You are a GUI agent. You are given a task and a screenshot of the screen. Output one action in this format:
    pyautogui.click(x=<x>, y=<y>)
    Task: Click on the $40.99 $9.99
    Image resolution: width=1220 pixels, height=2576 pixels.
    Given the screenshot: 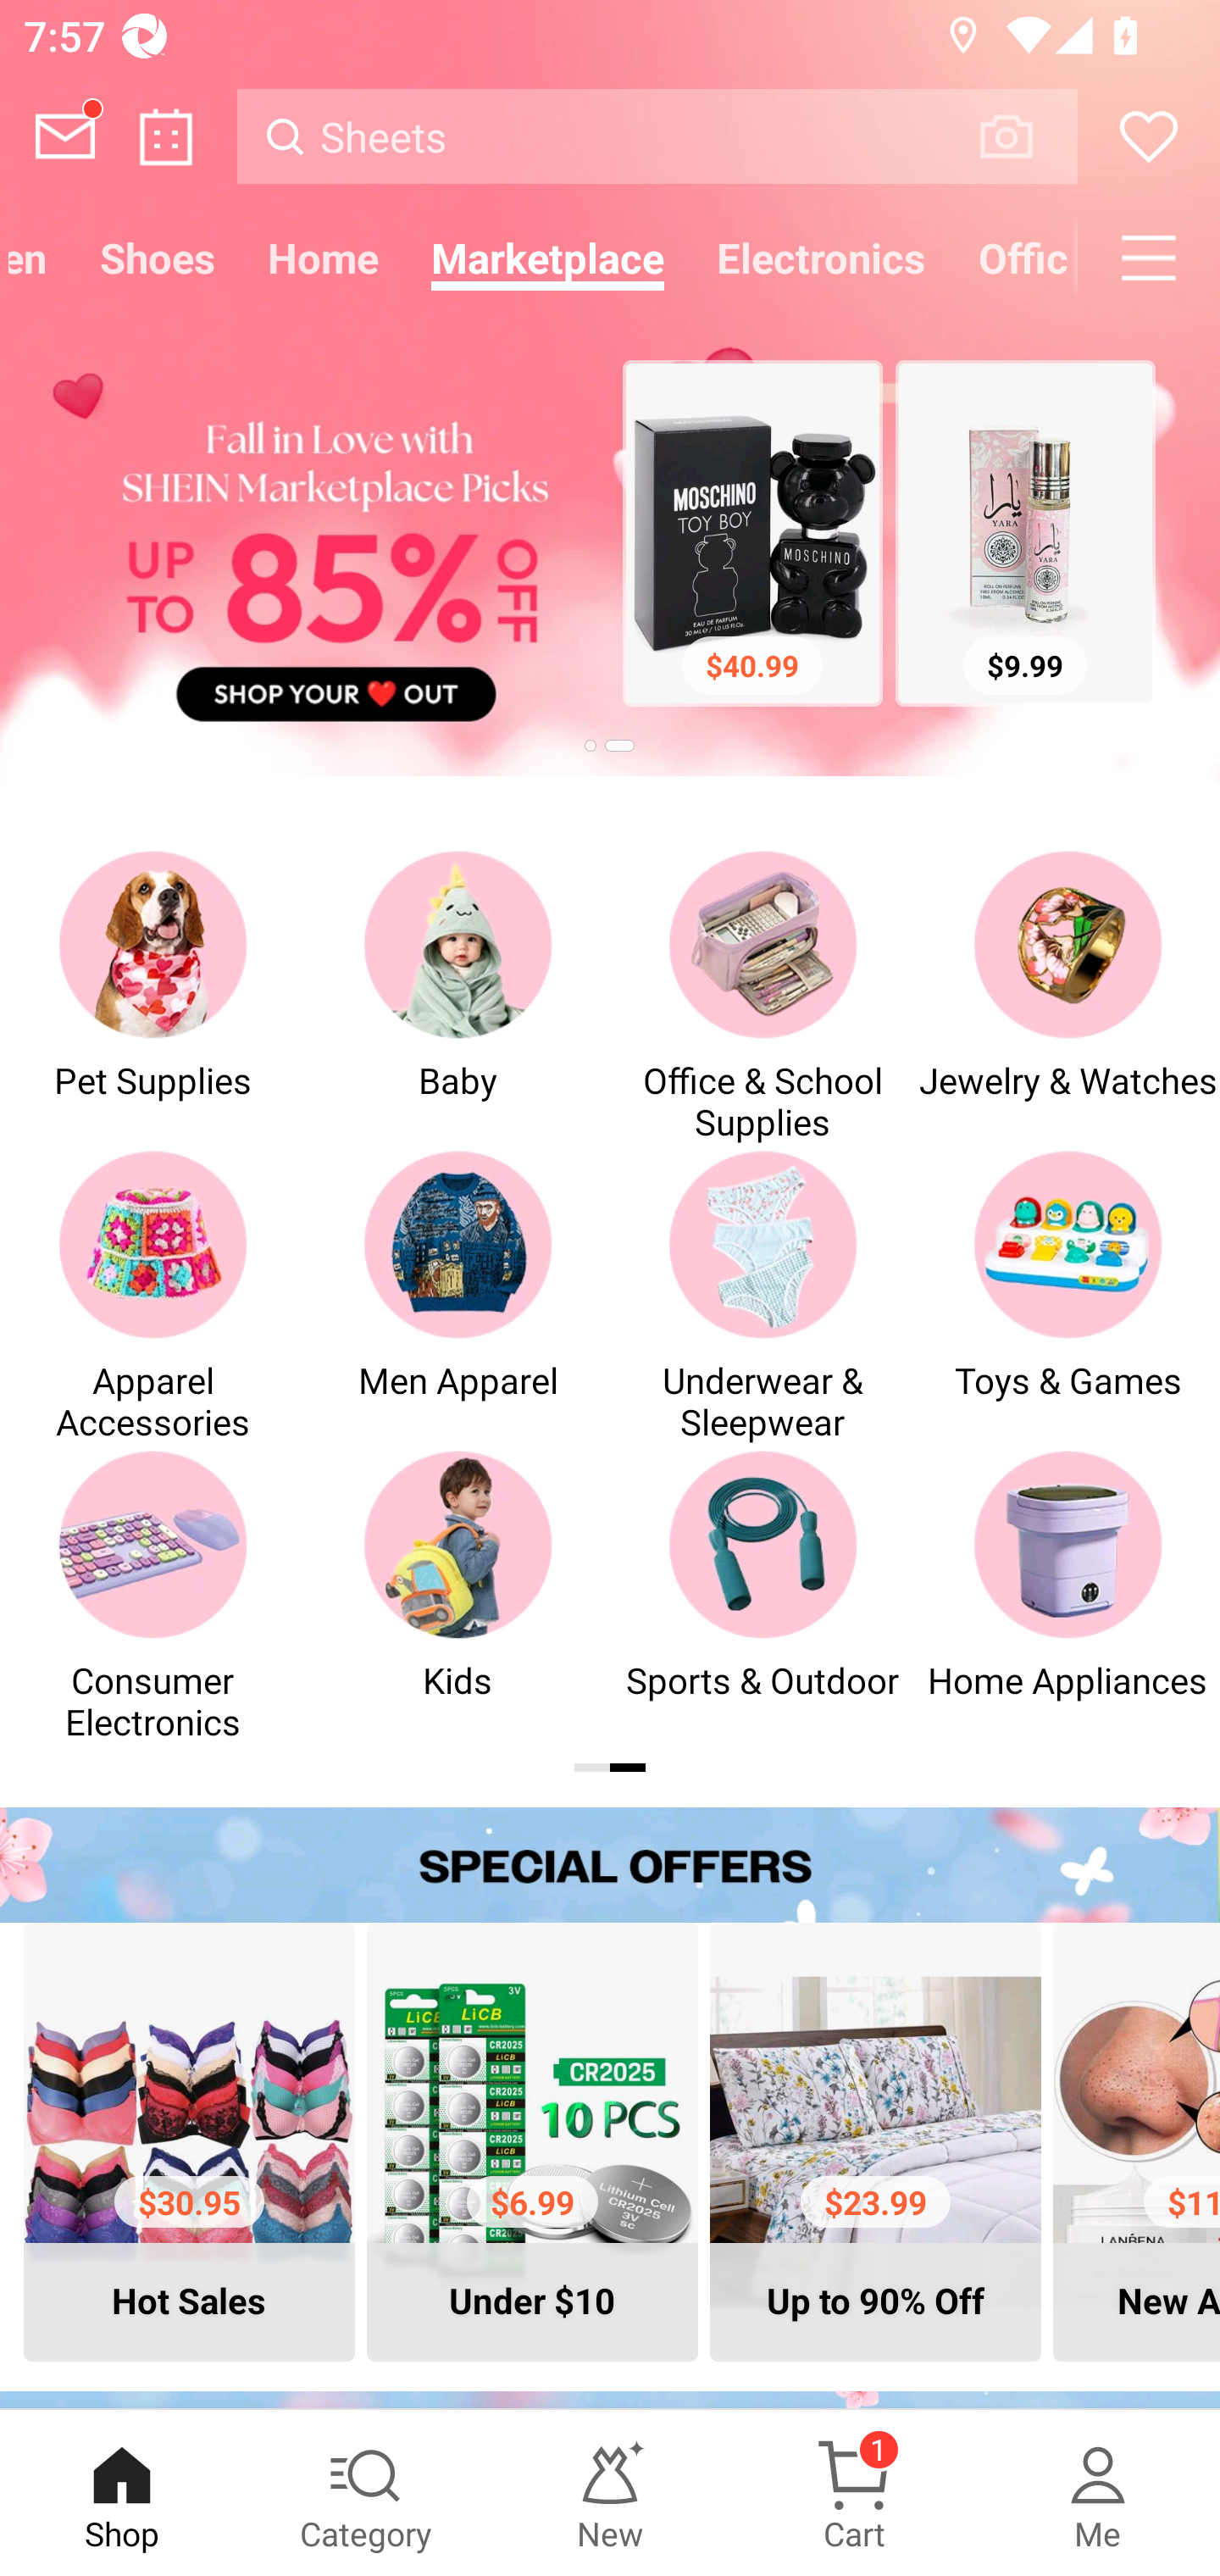 What is the action you would take?
    pyautogui.click(x=610, y=537)
    